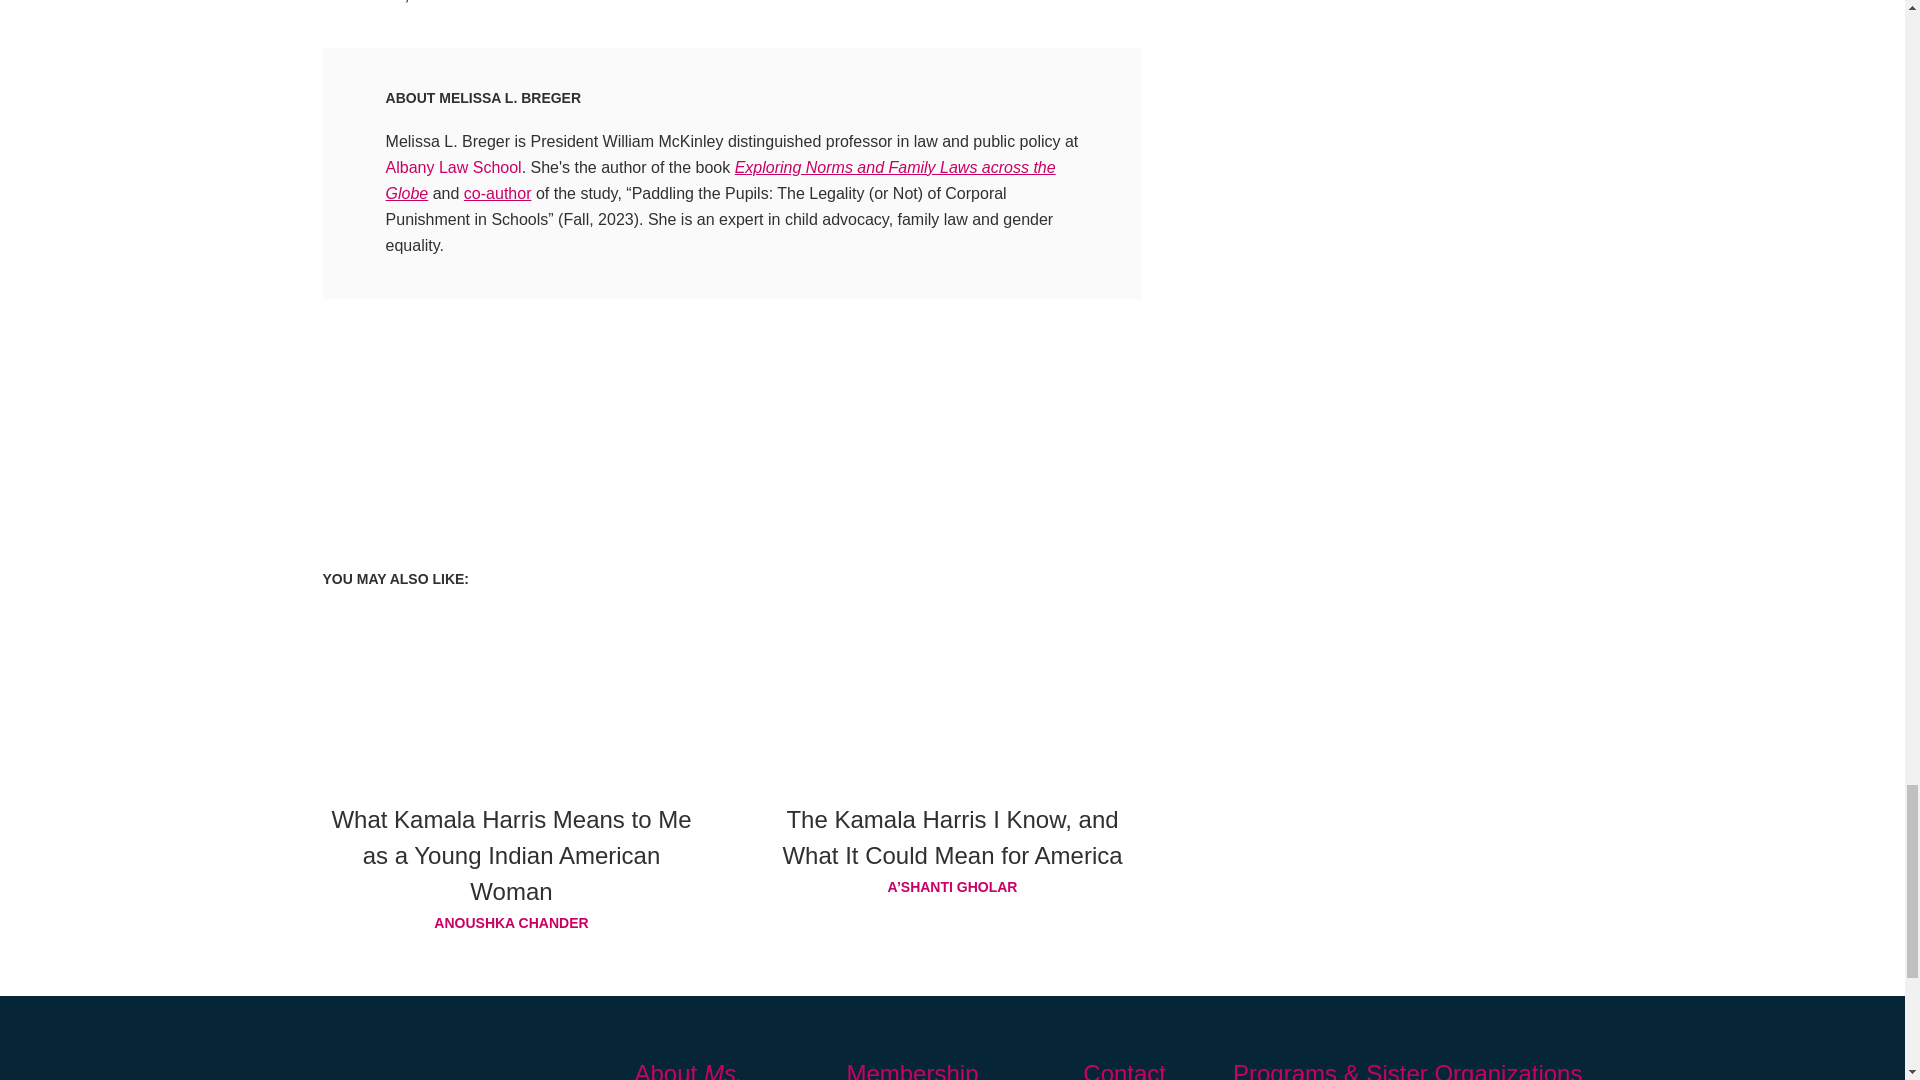 This screenshot has width=1920, height=1080. Describe the element at coordinates (511, 923) in the screenshot. I see `Posts by Anoushka Chander` at that location.